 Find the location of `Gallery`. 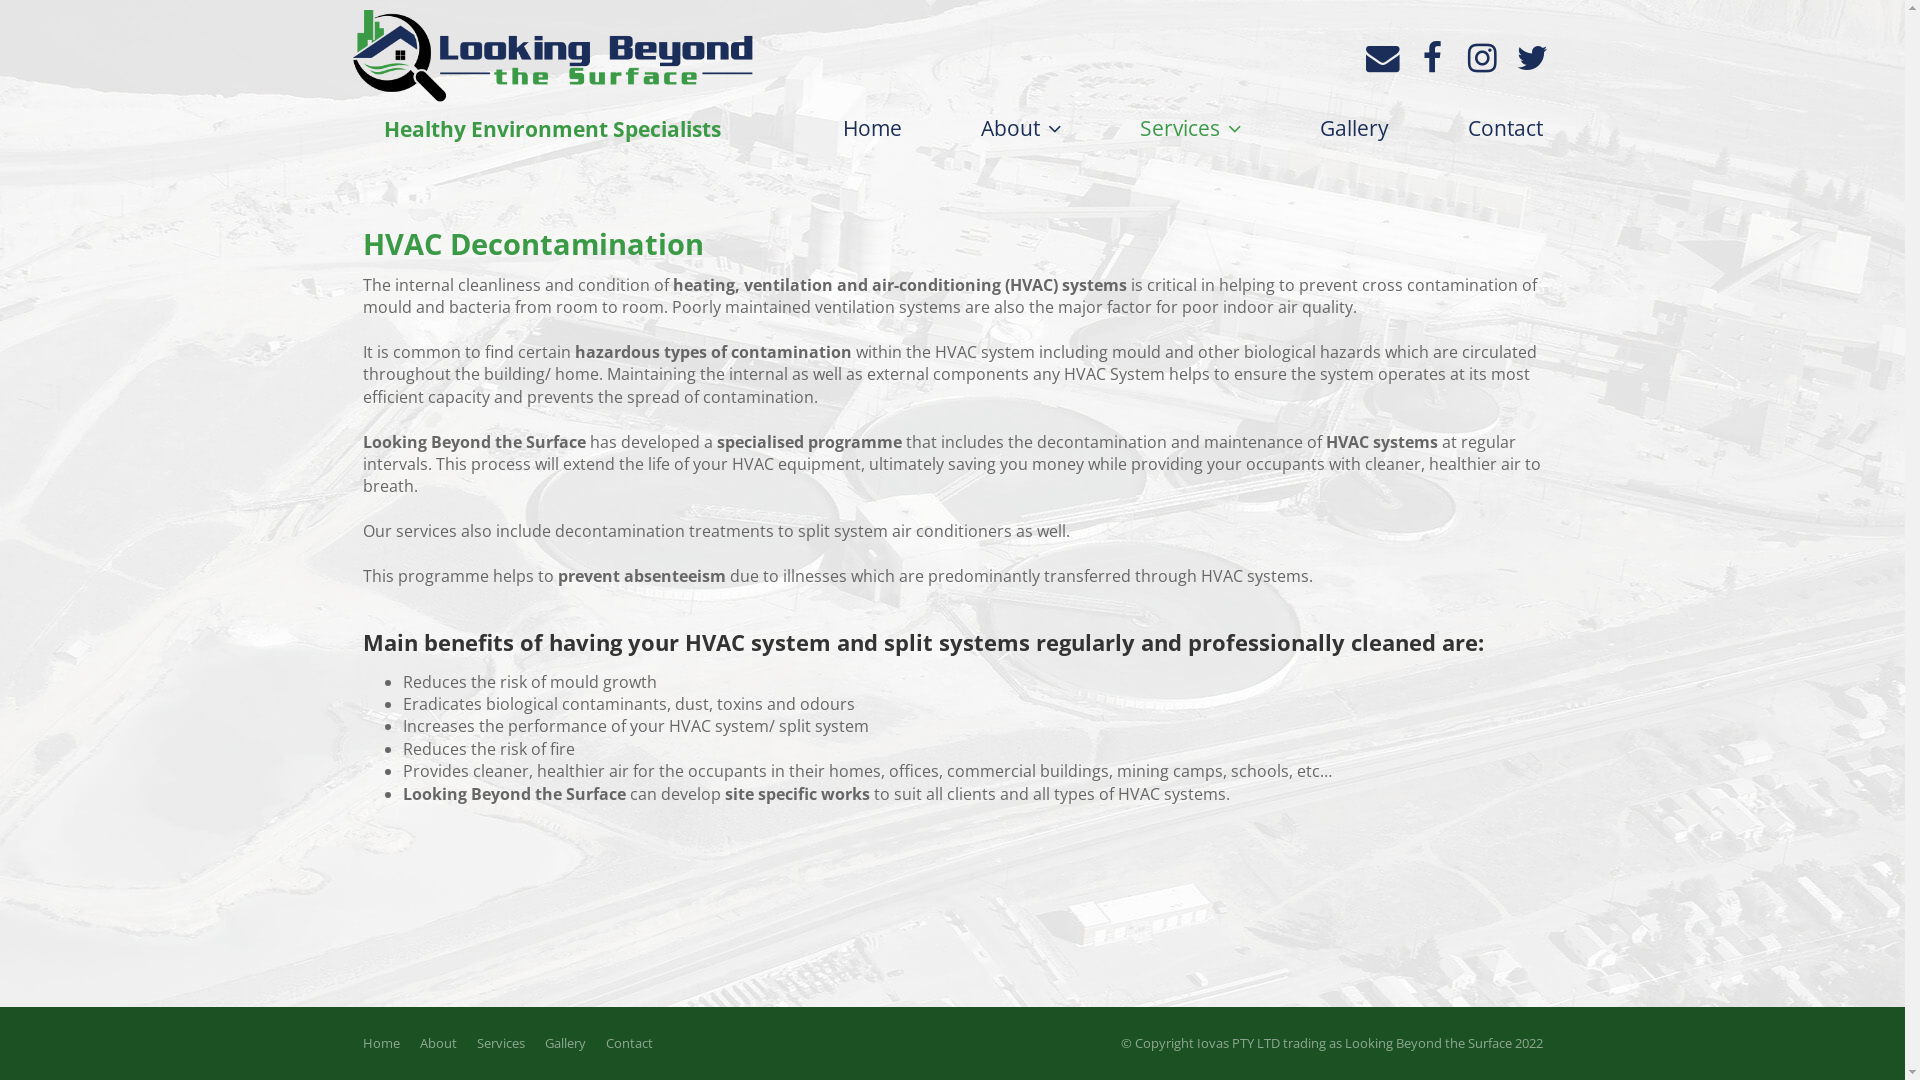

Gallery is located at coordinates (1354, 128).